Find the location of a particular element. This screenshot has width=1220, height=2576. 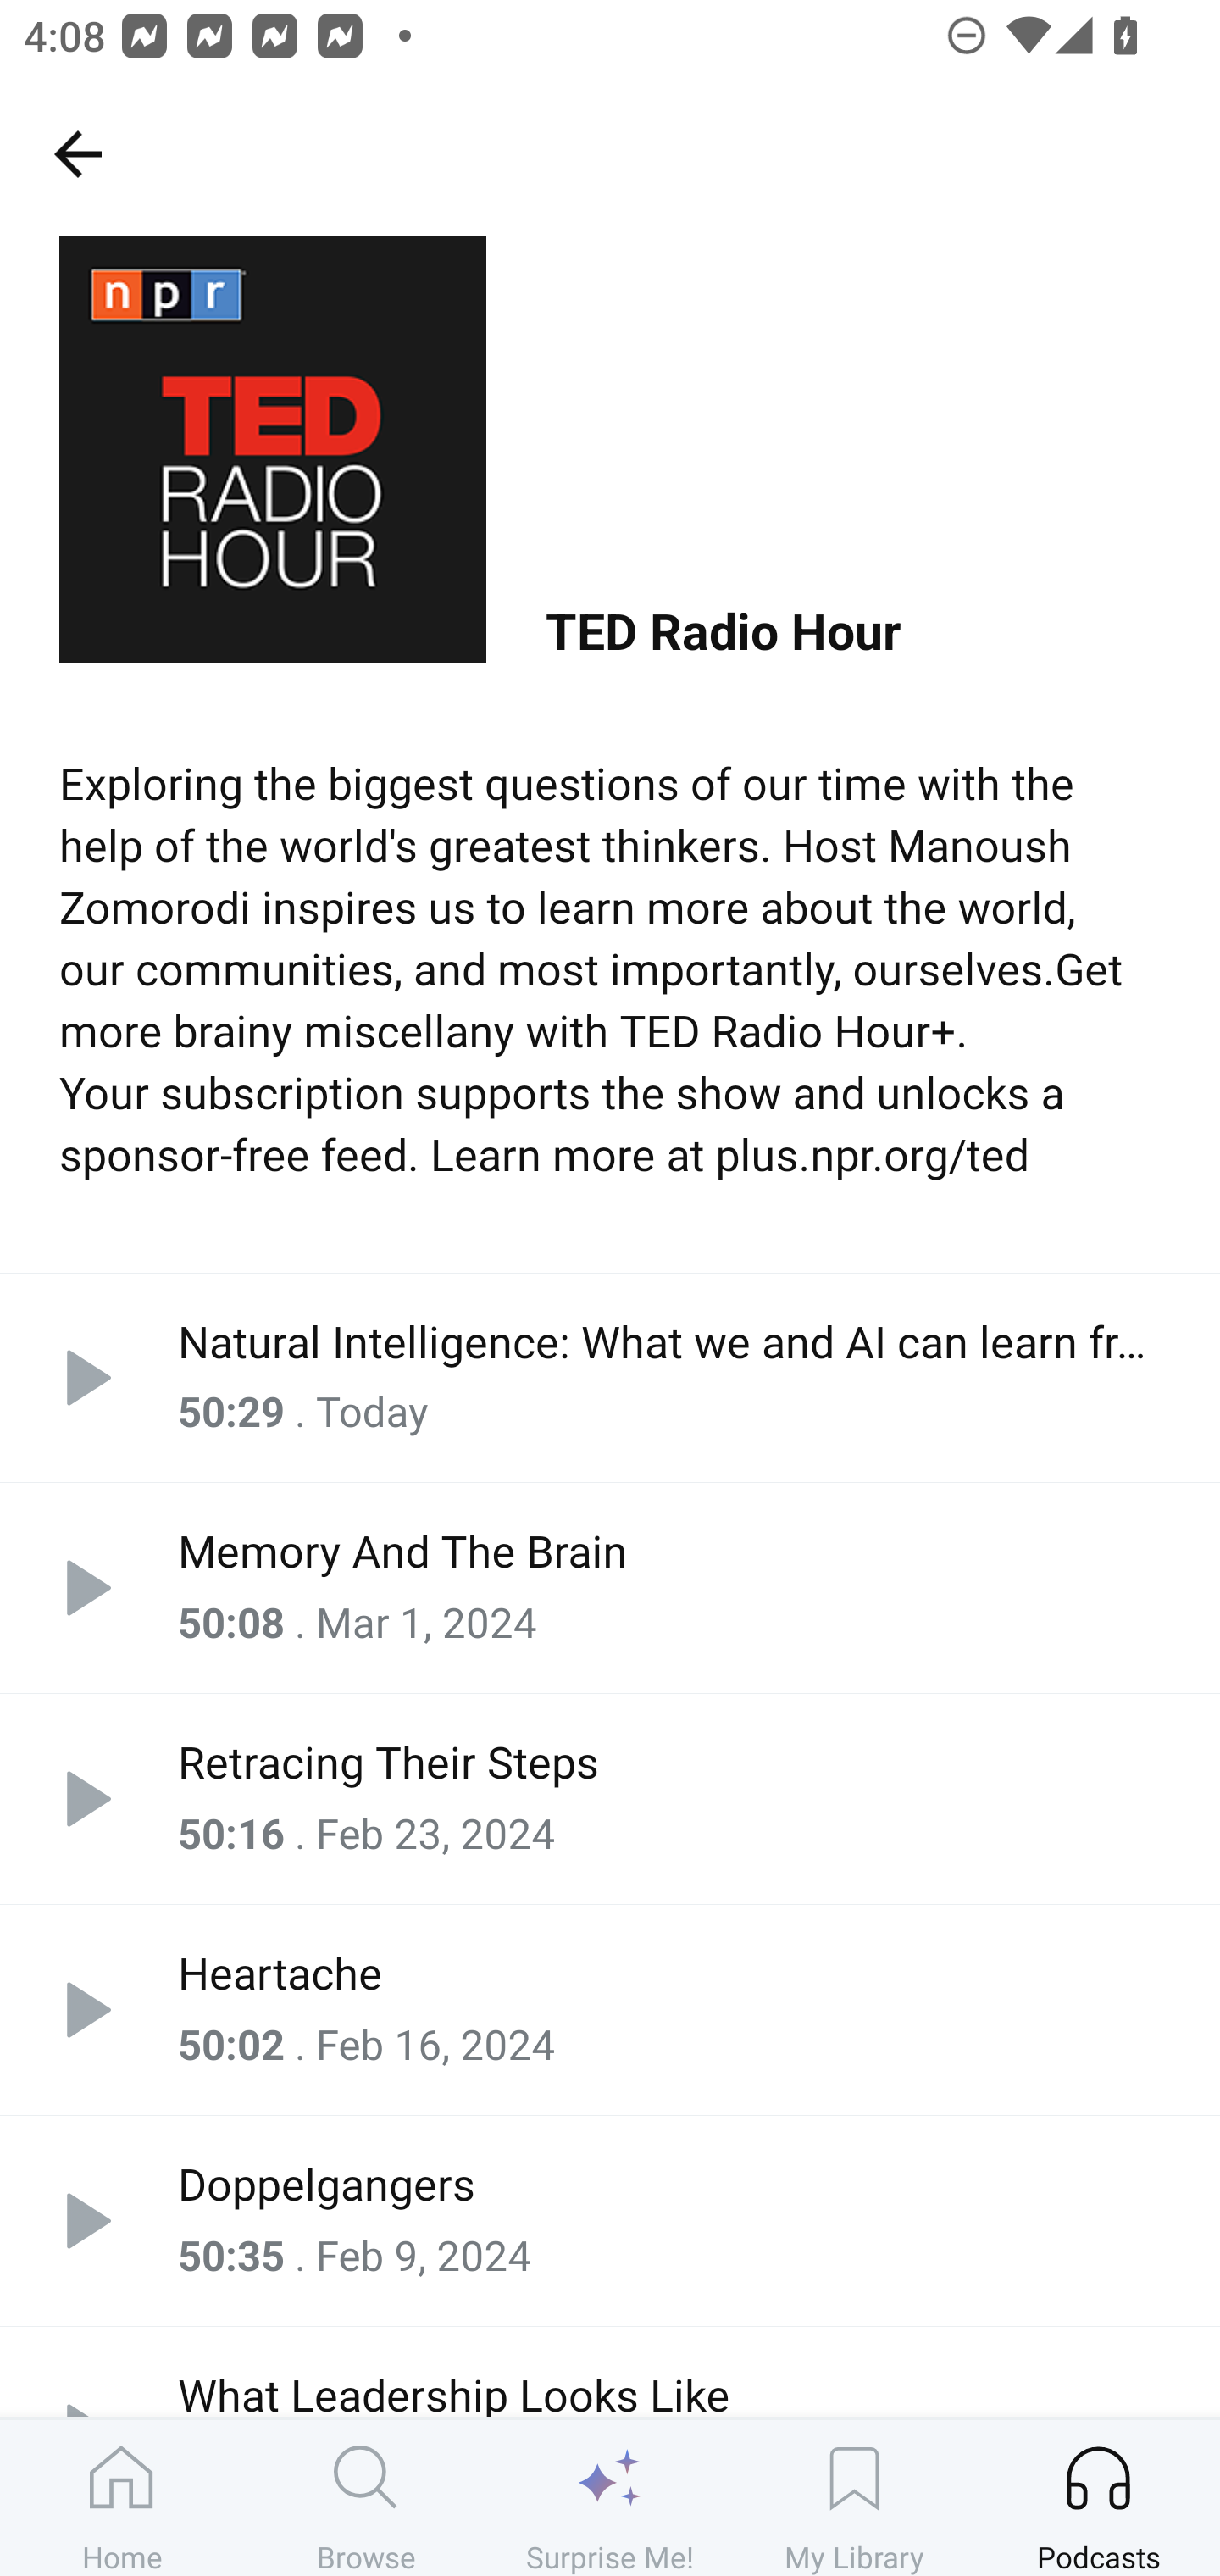

Podcasts is located at coordinates (1098, 2497).